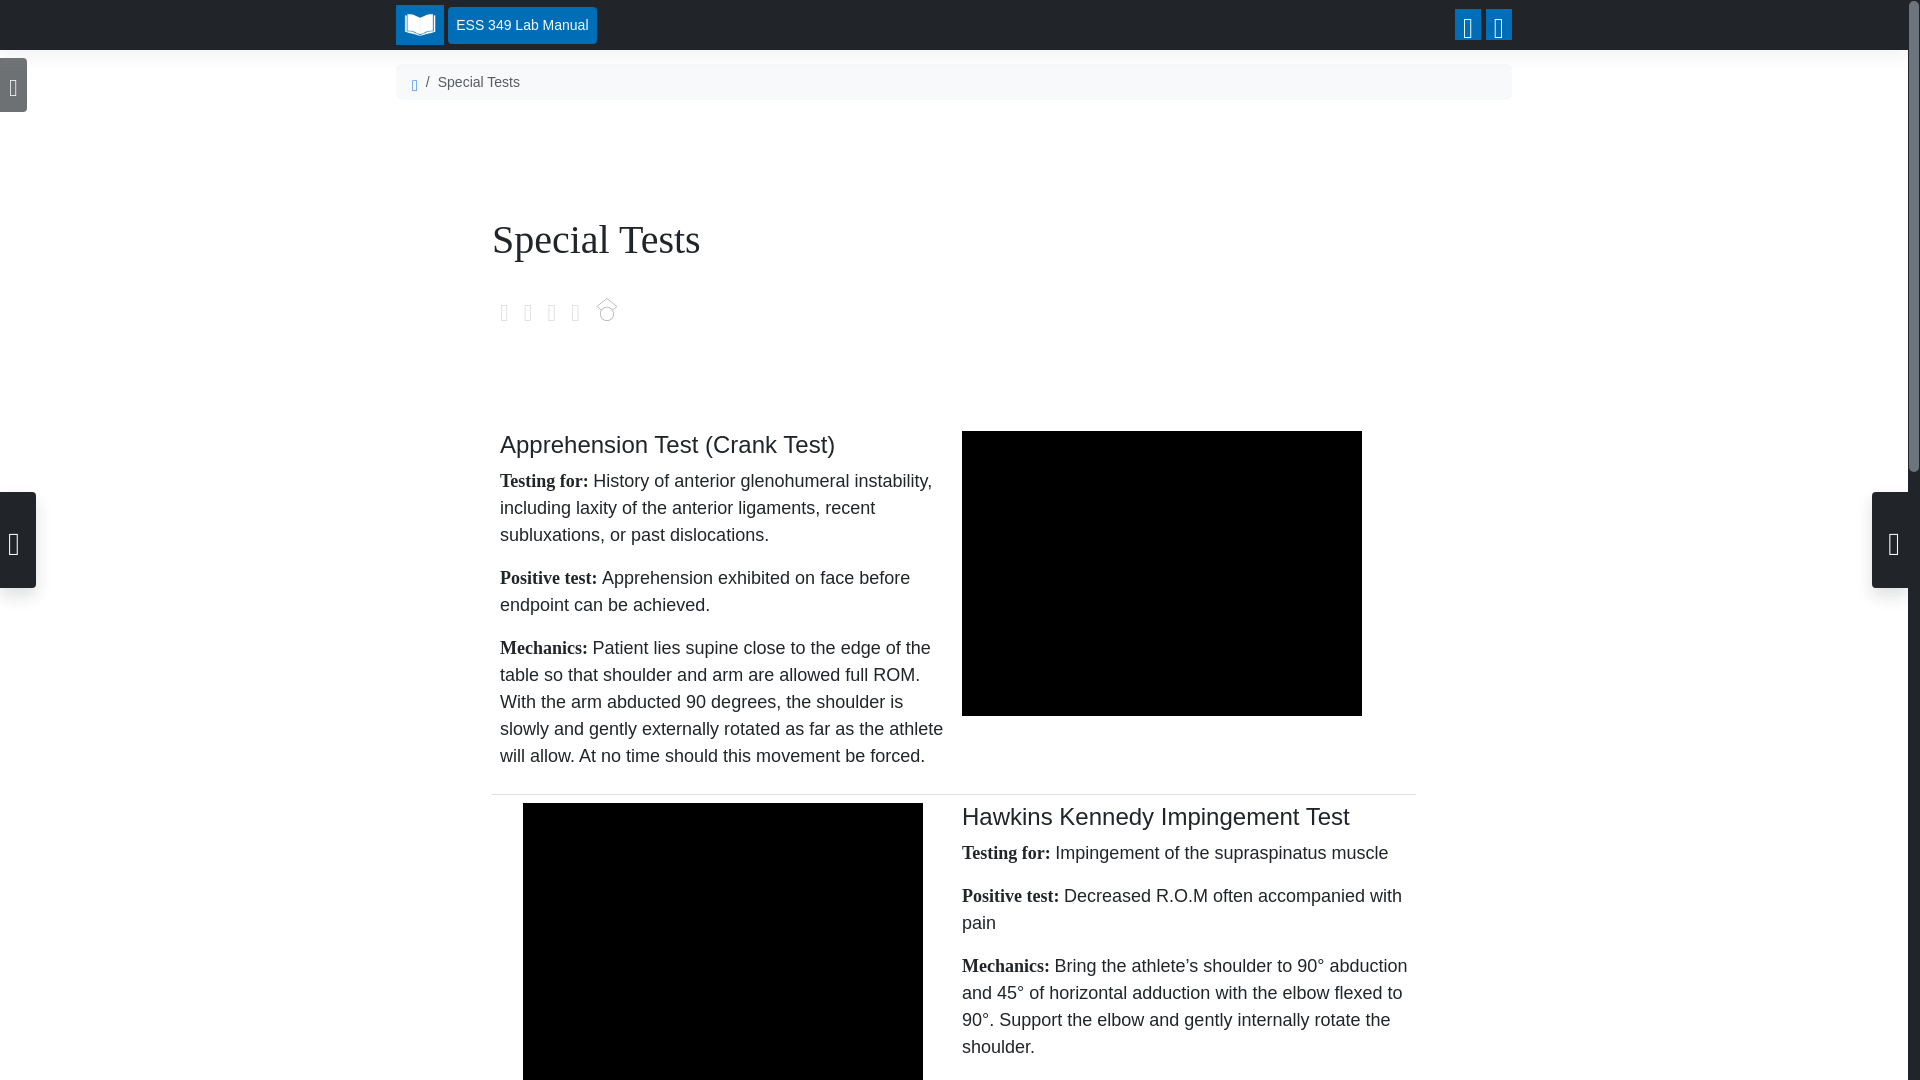 This screenshot has width=1920, height=1080. I want to click on ESS 349 Lab Manual, so click(521, 25).